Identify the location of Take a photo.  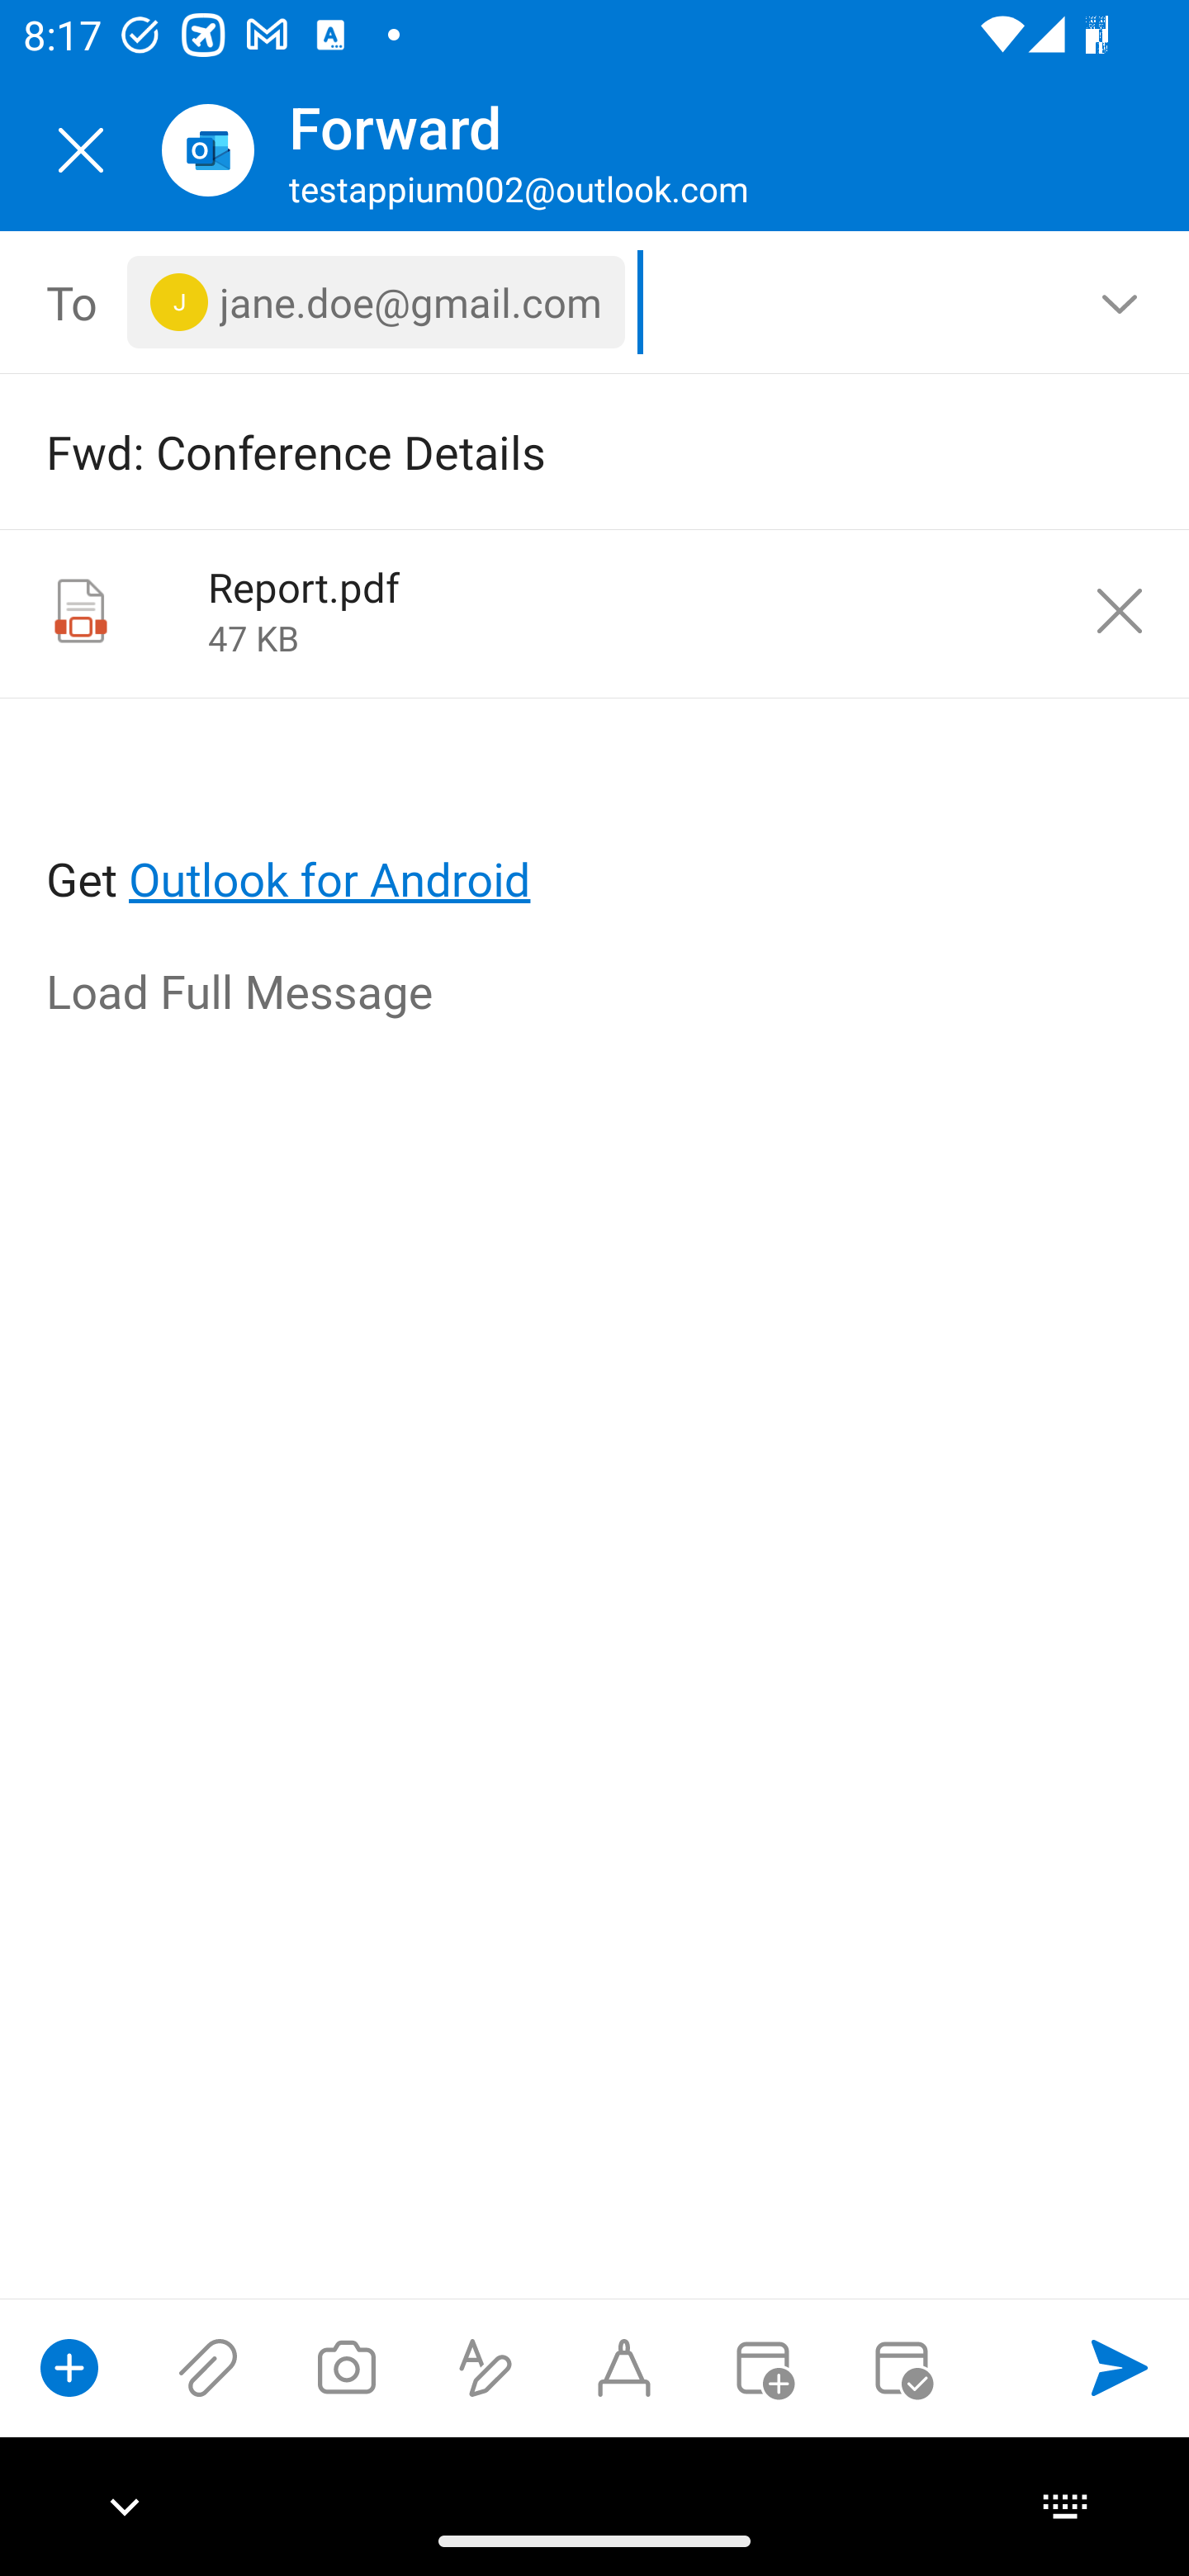
(346, 2367).